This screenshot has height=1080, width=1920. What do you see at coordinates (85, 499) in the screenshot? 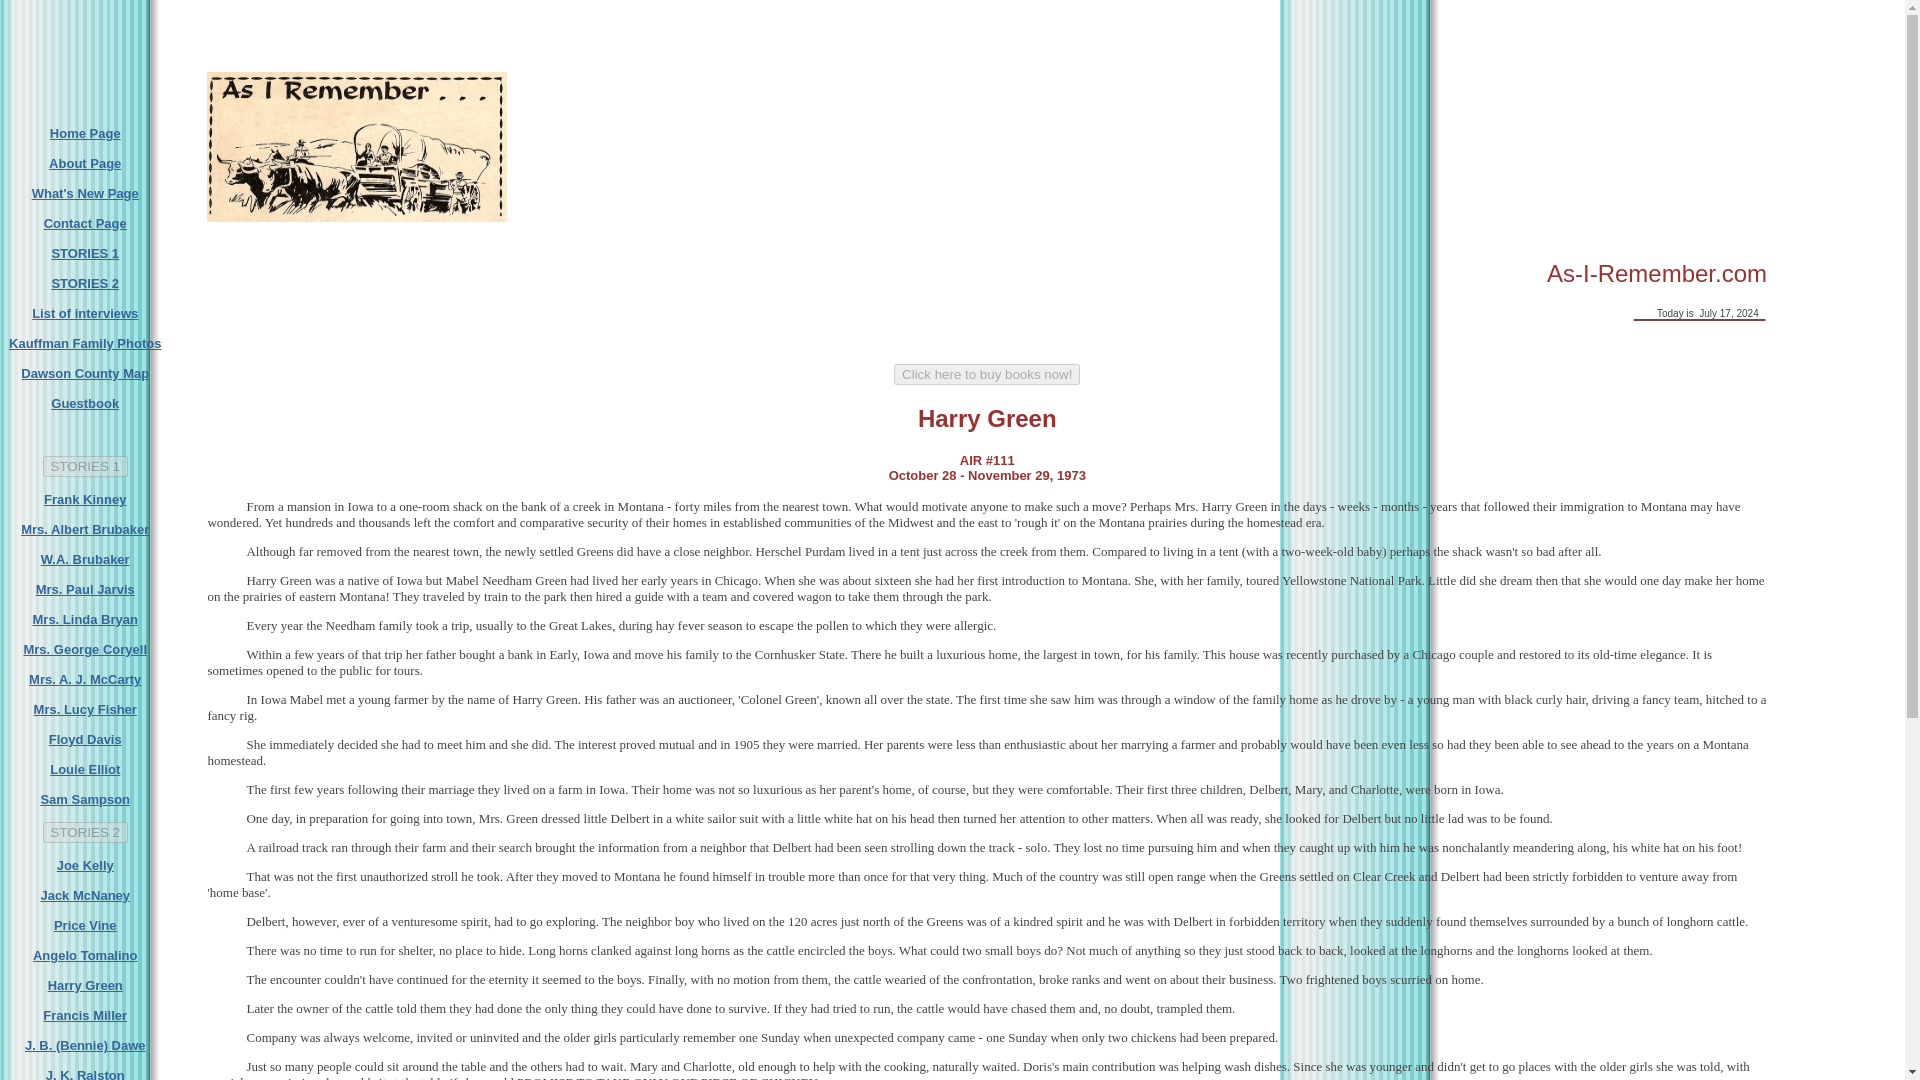
I see `Frank Kinney` at bounding box center [85, 499].